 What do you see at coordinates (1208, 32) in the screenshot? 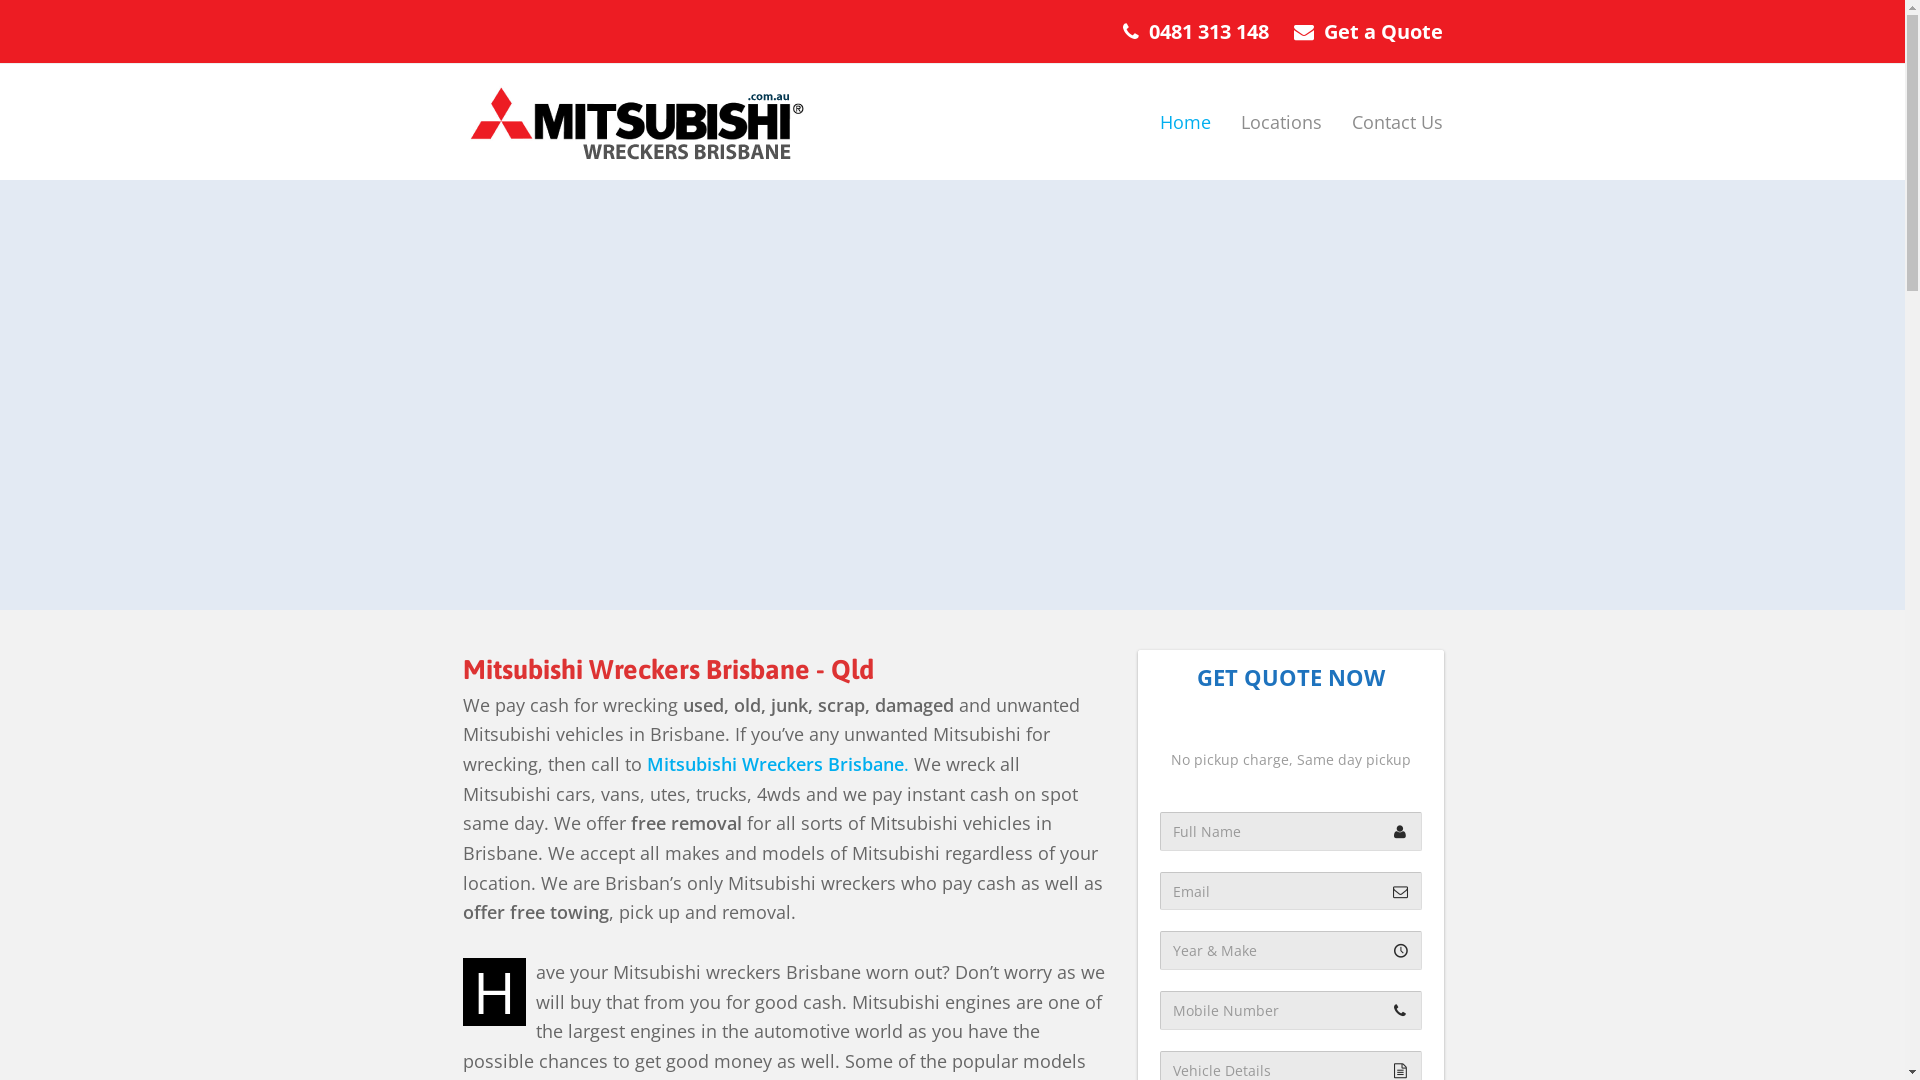
I see `0481 313 148` at bounding box center [1208, 32].